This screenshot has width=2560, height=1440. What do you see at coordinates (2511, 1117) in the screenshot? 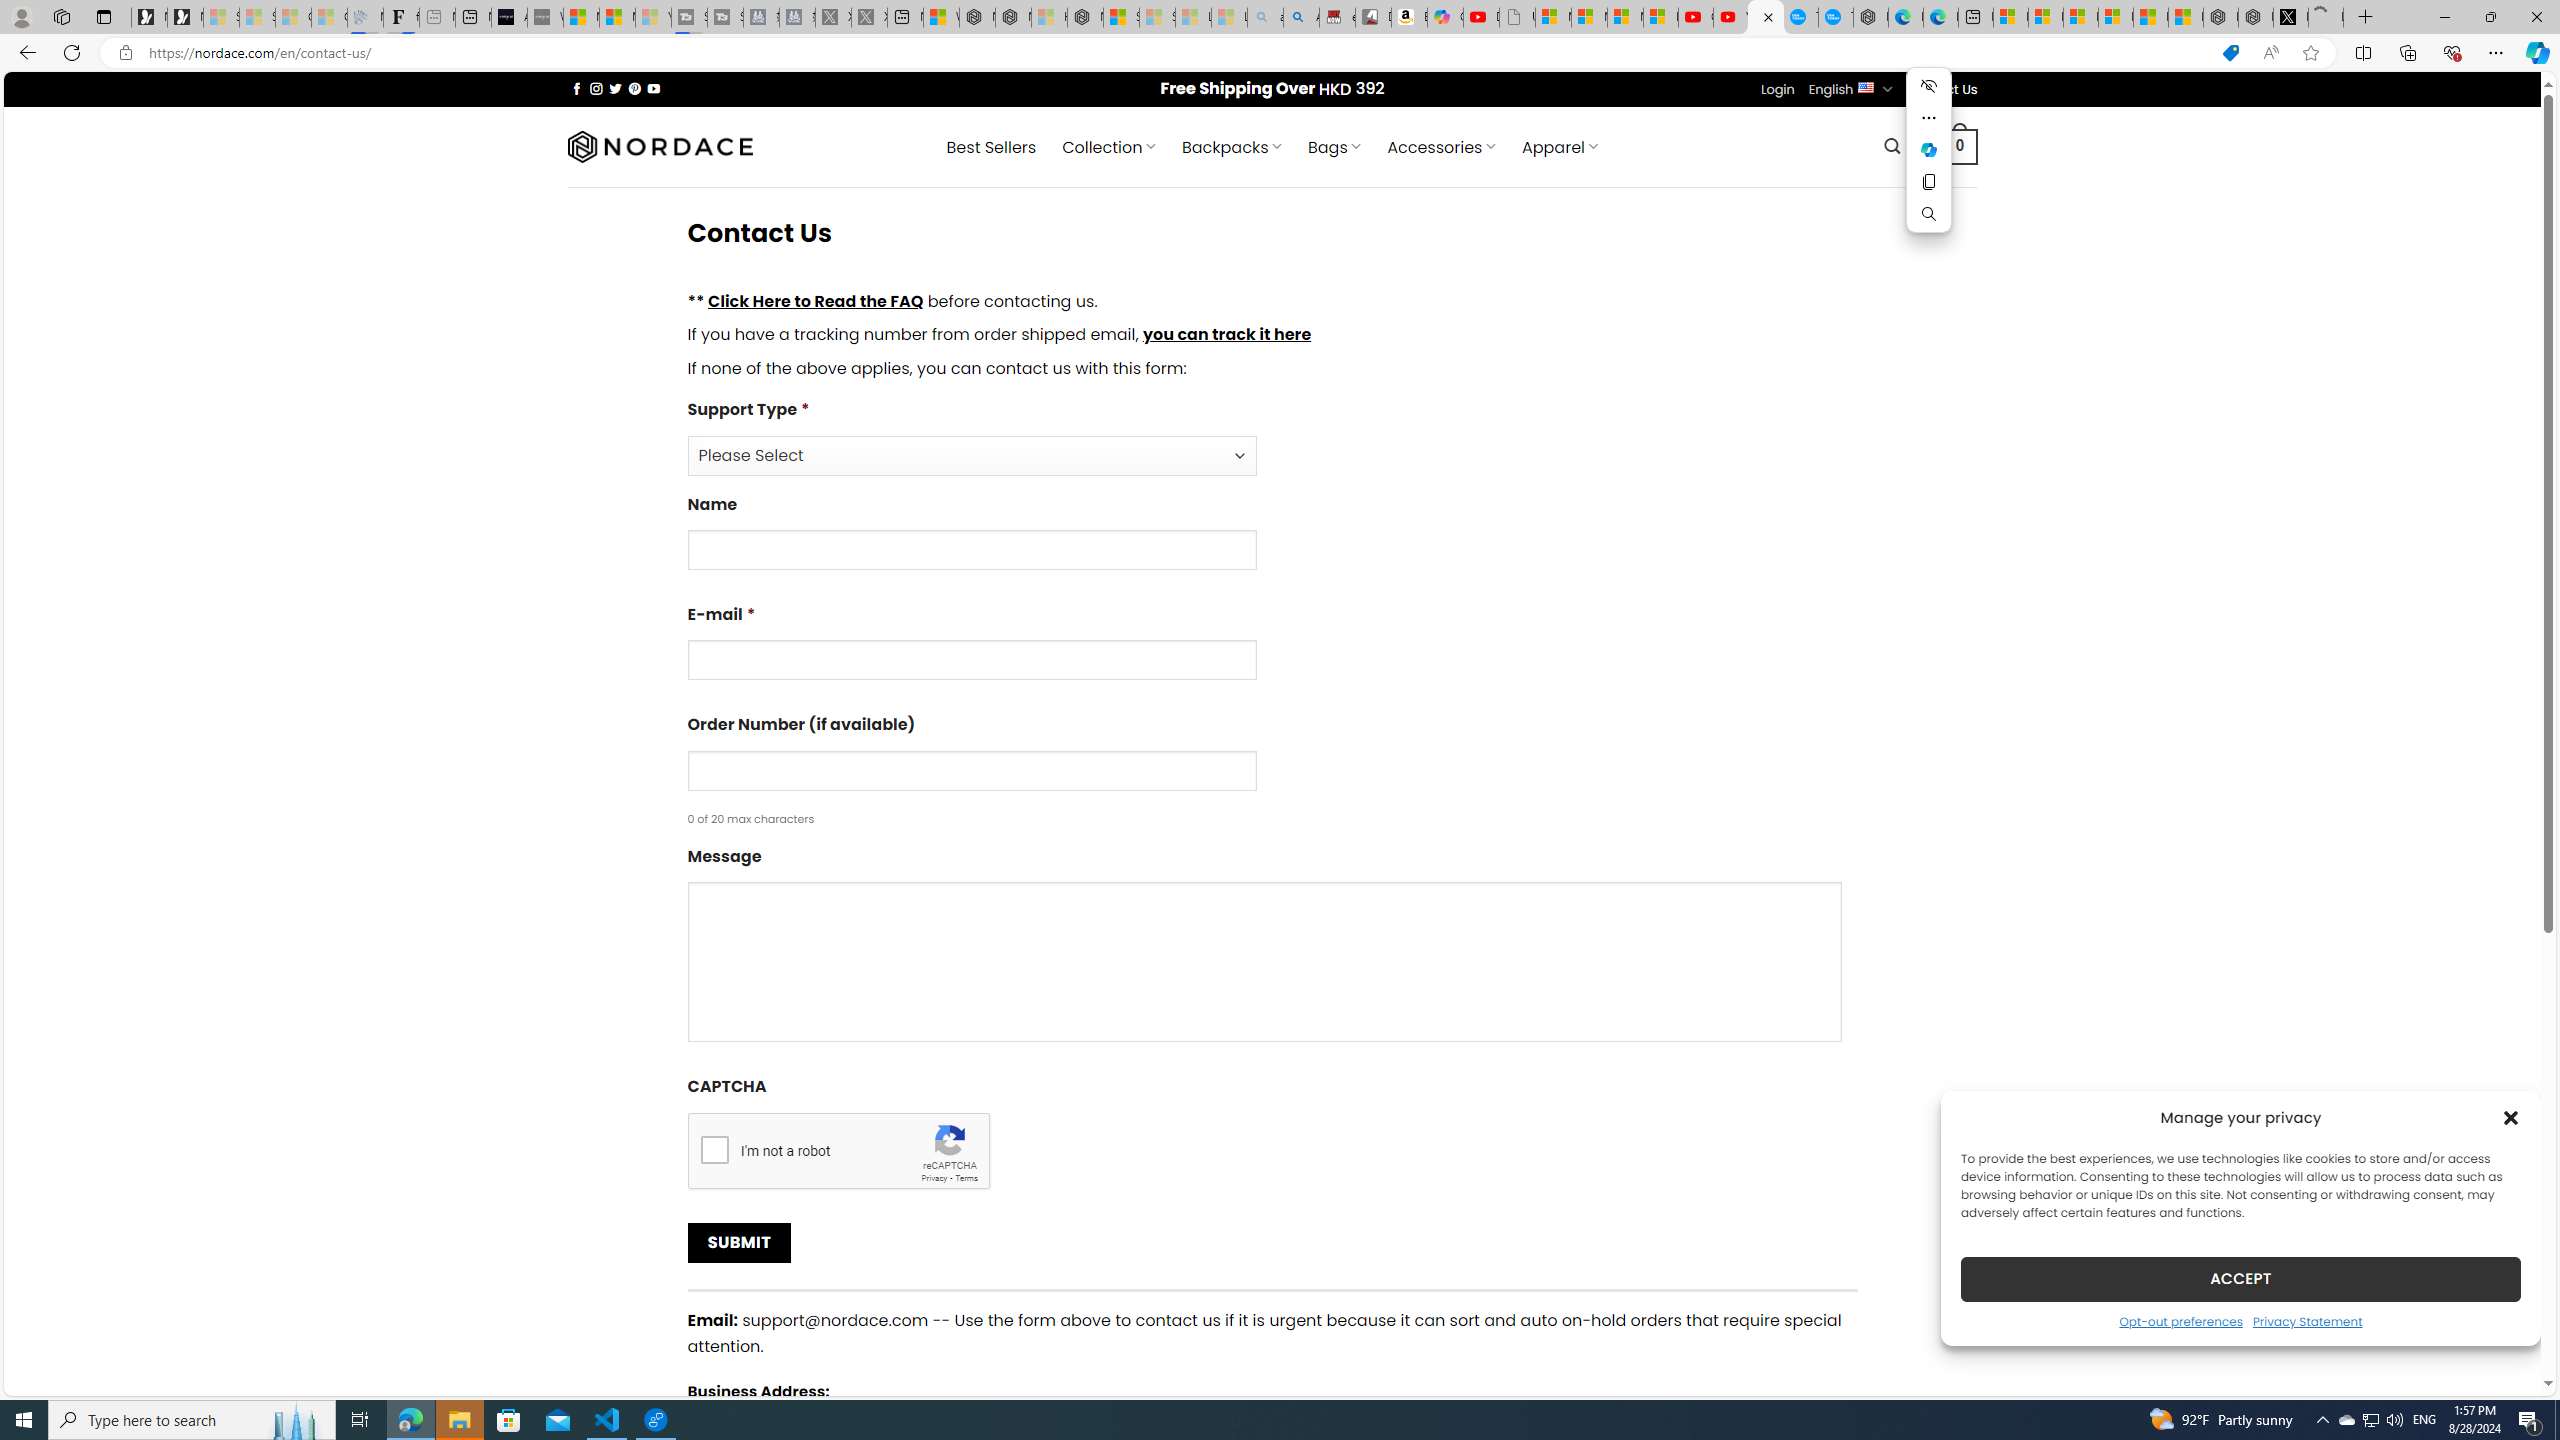
I see `Class: cmplz-close` at bounding box center [2511, 1117].